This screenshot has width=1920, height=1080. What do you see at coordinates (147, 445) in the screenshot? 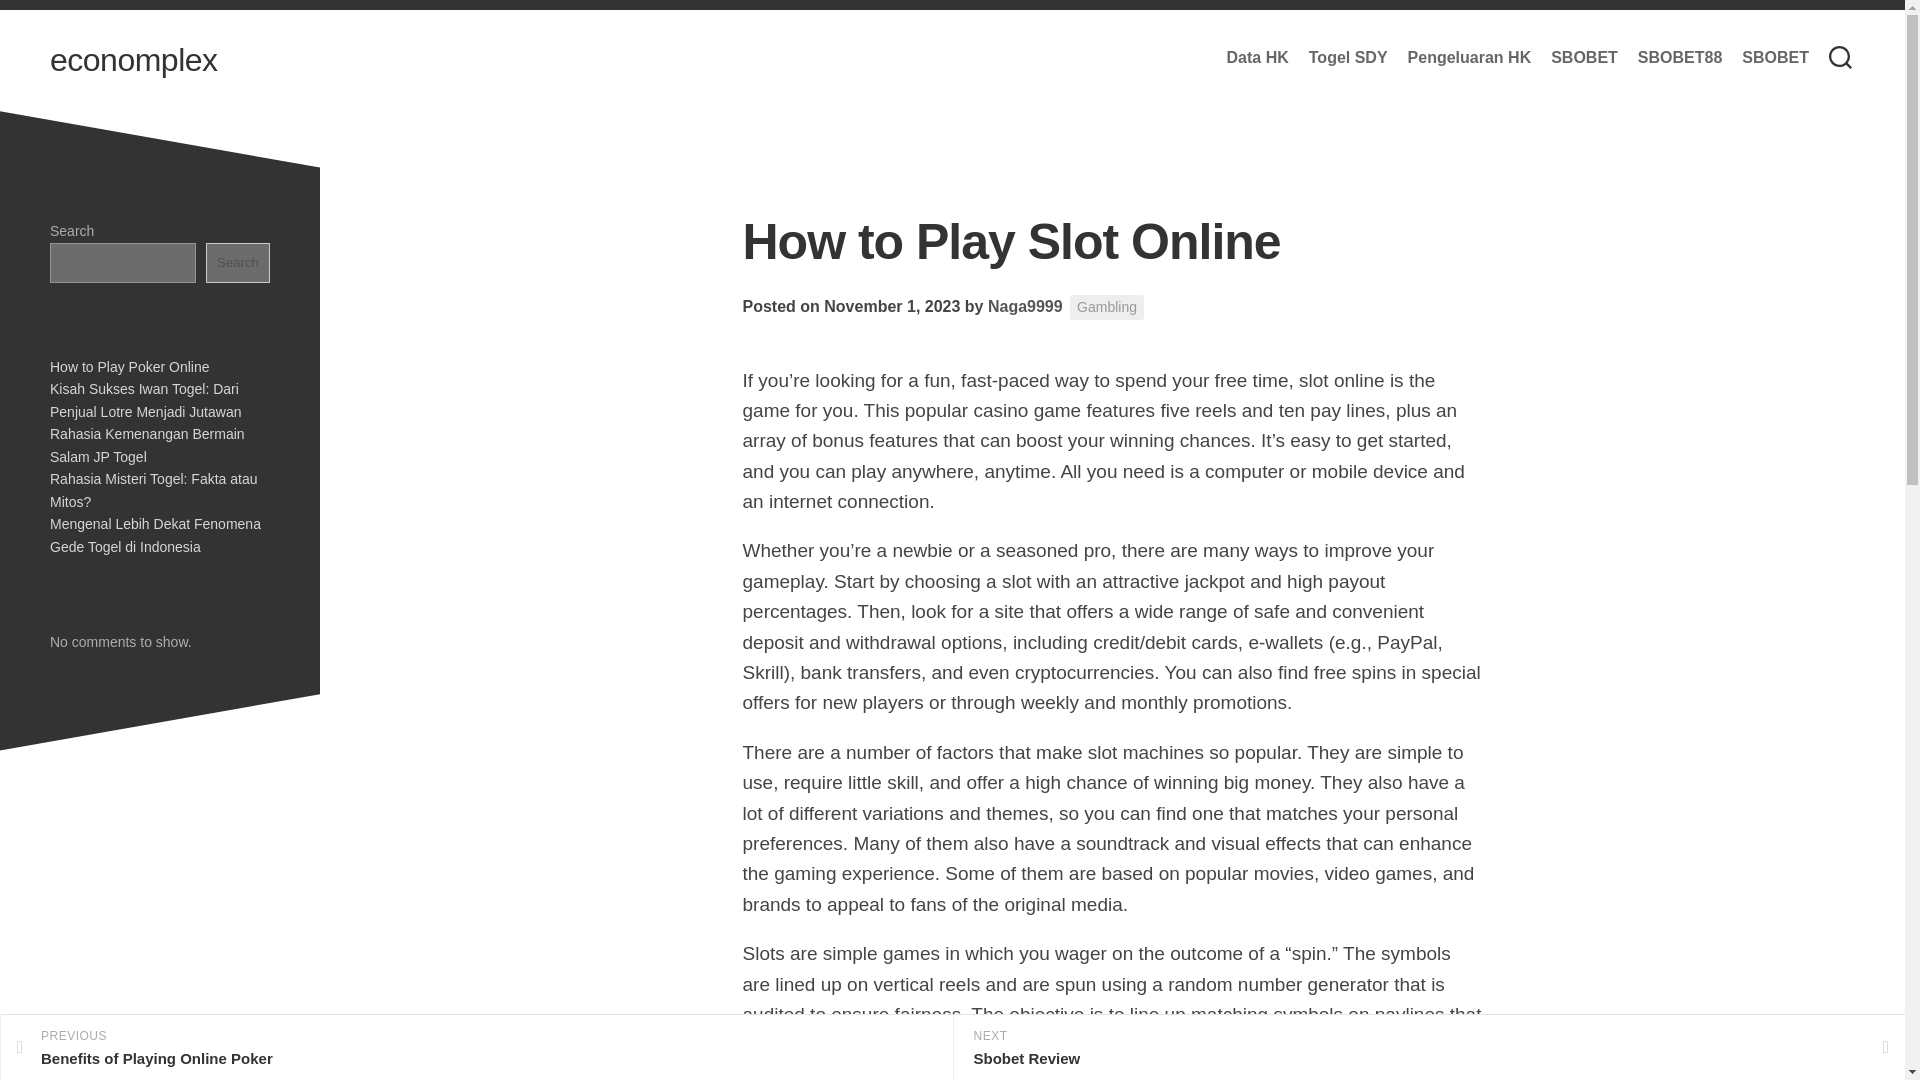
I see `Rahasia Kemenangan Bermain Salam JP Togel` at bounding box center [147, 445].